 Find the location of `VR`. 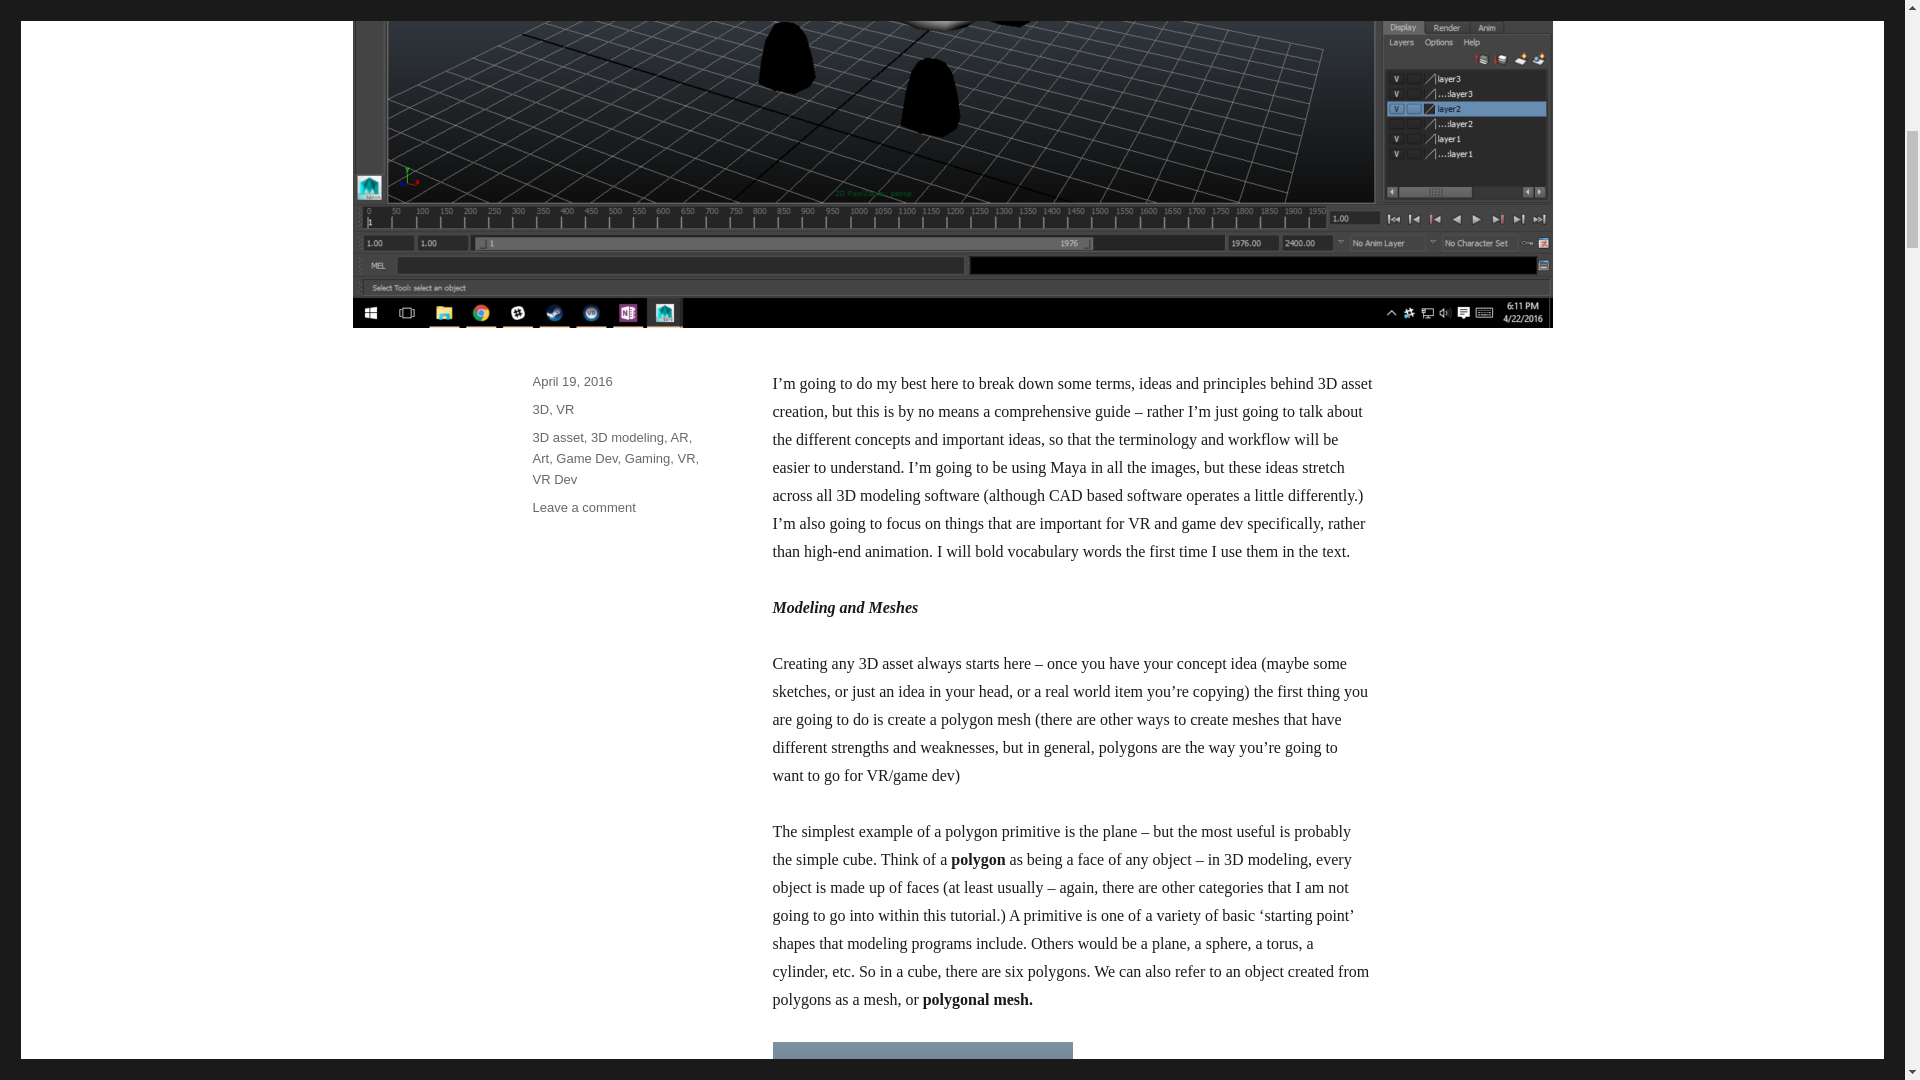

VR is located at coordinates (686, 458).